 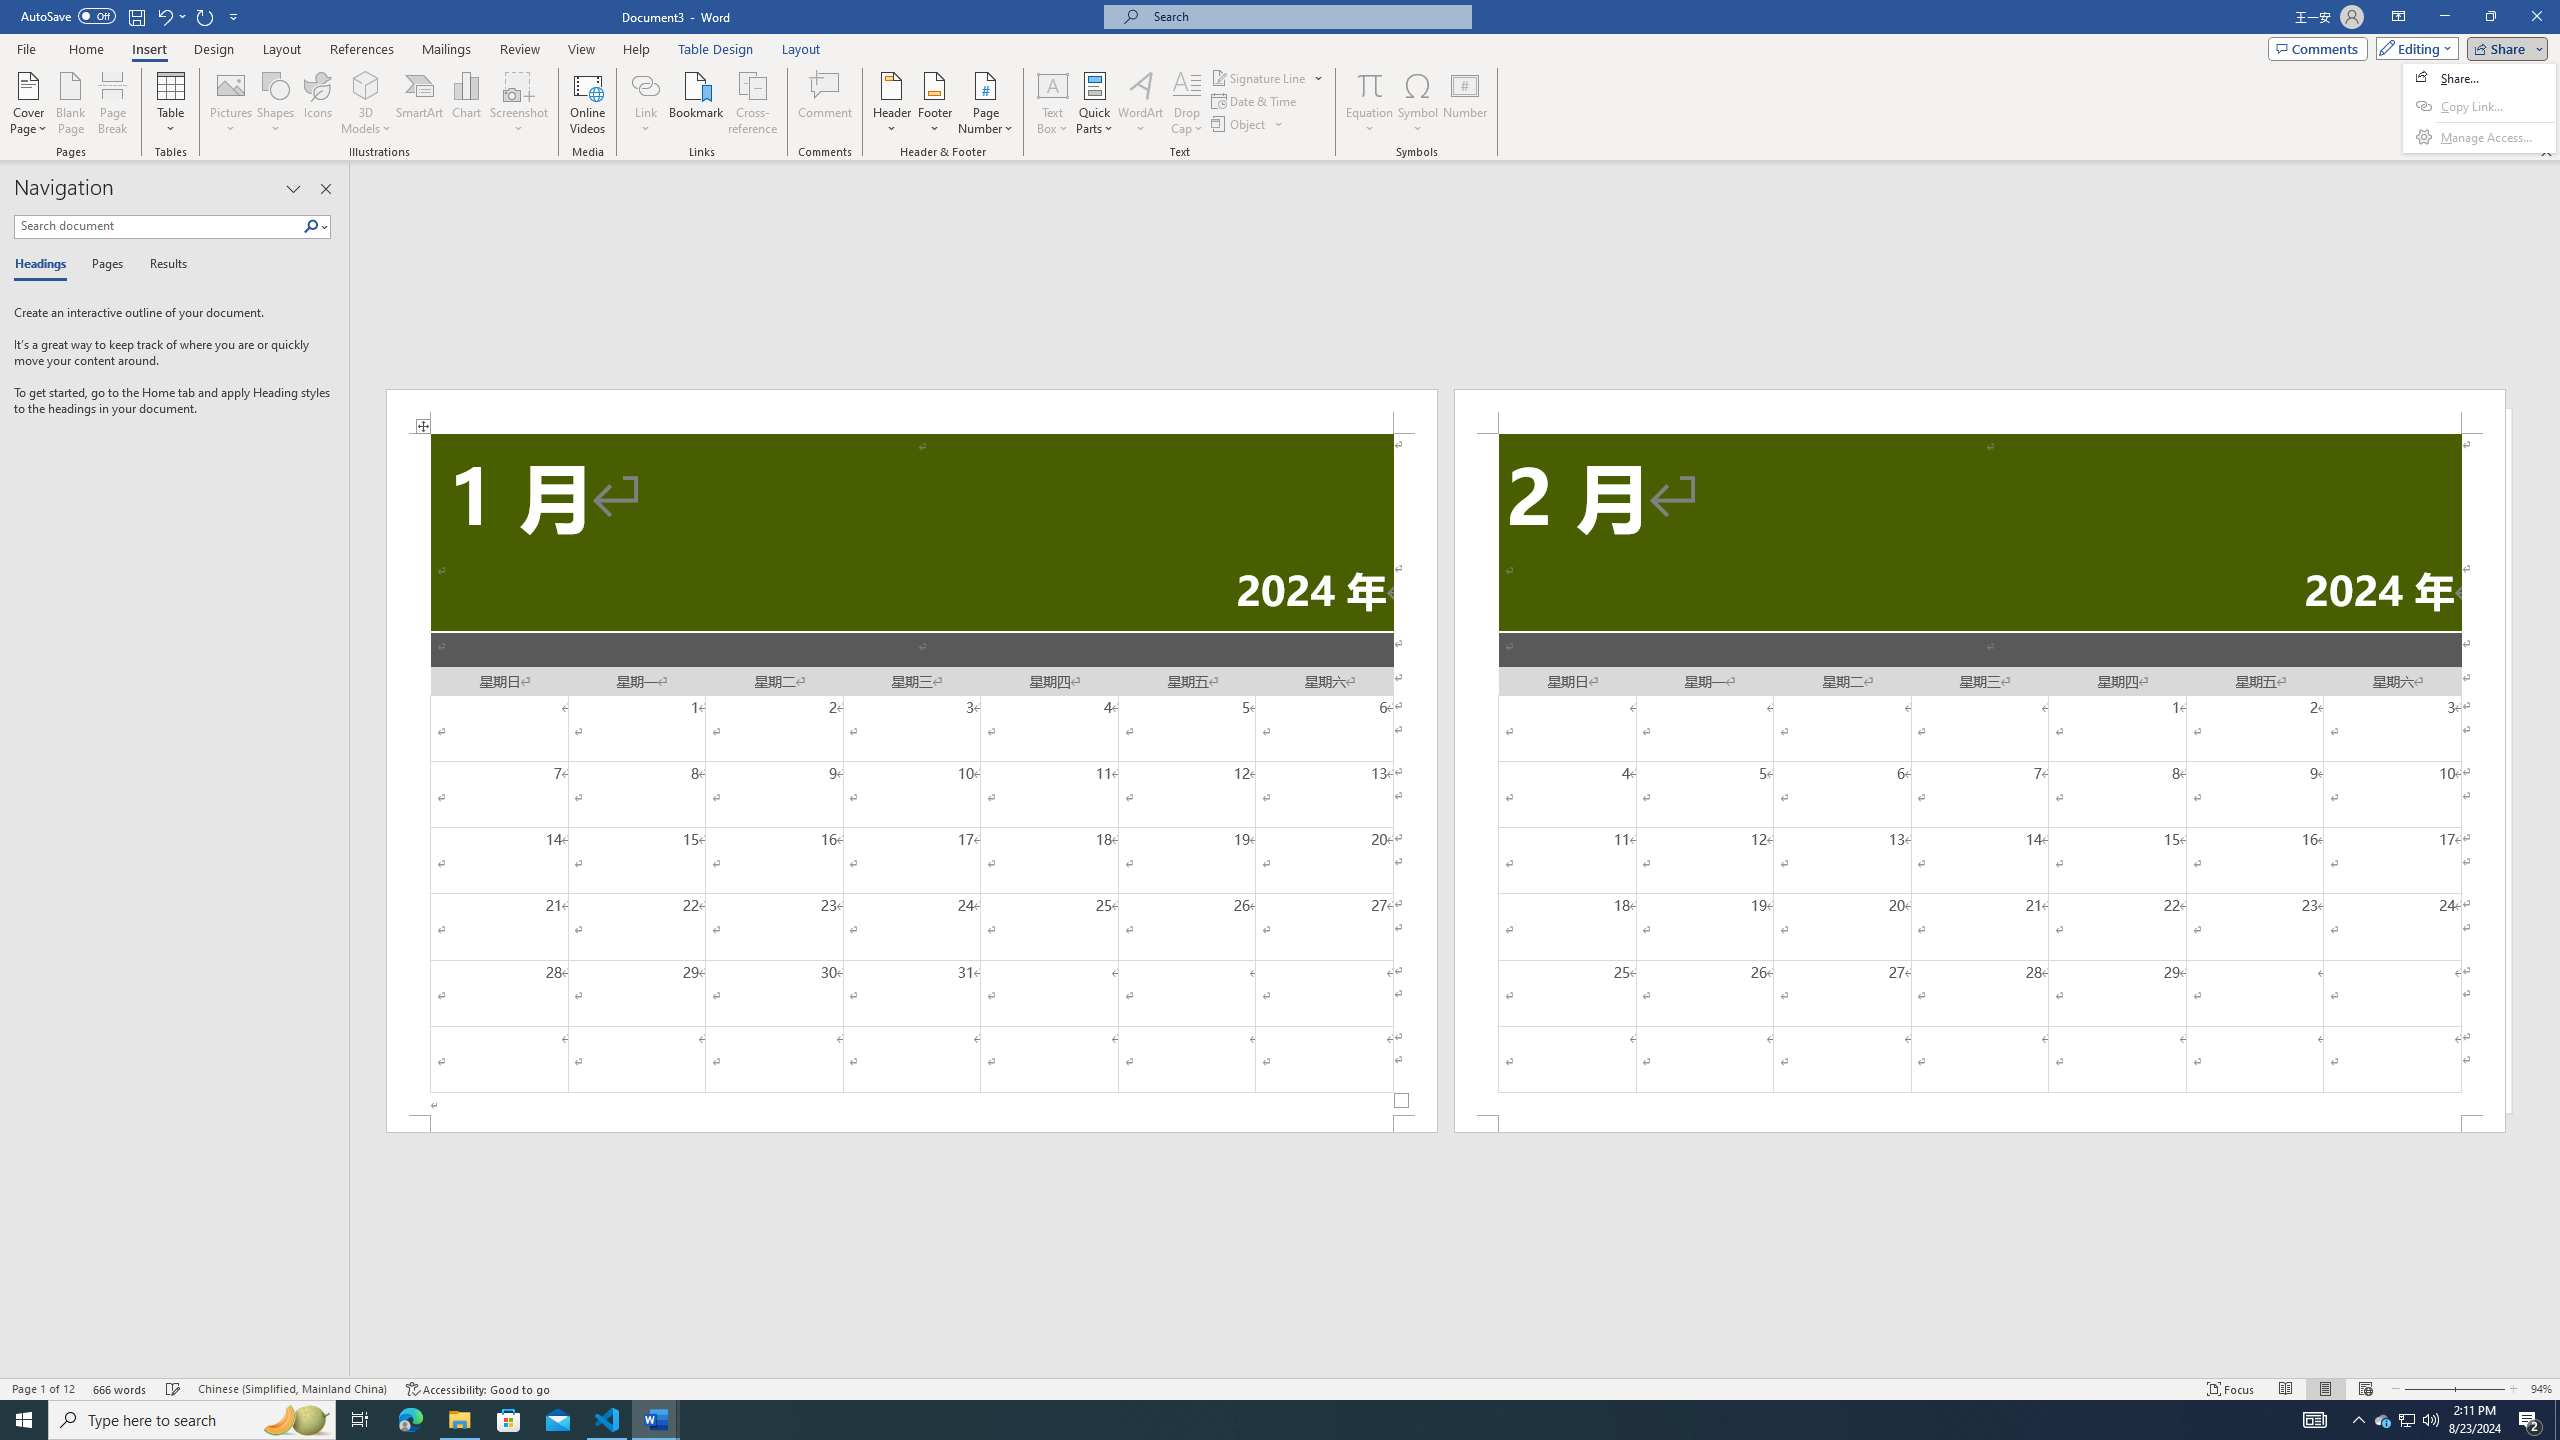 What do you see at coordinates (316, 103) in the screenshot?
I see `Icons` at bounding box center [316, 103].